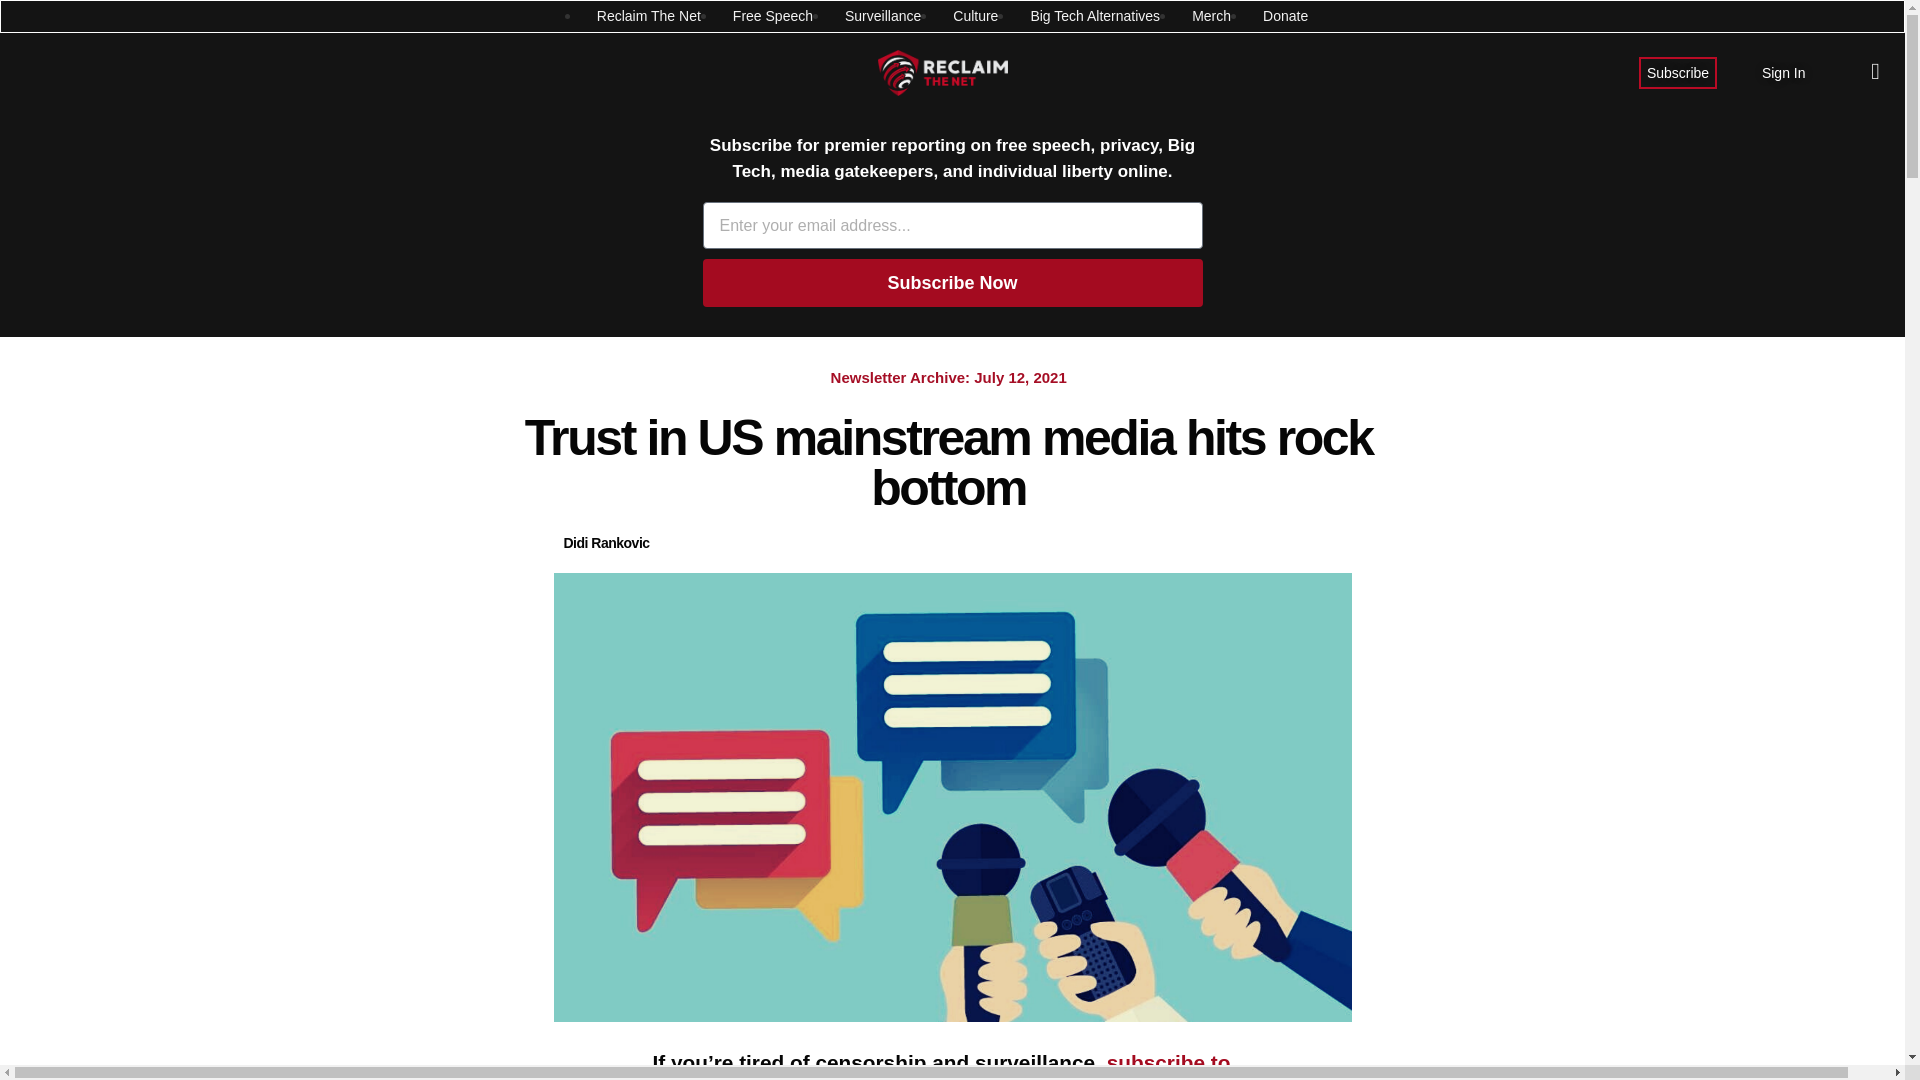  I want to click on Subscribe, so click(1678, 72).